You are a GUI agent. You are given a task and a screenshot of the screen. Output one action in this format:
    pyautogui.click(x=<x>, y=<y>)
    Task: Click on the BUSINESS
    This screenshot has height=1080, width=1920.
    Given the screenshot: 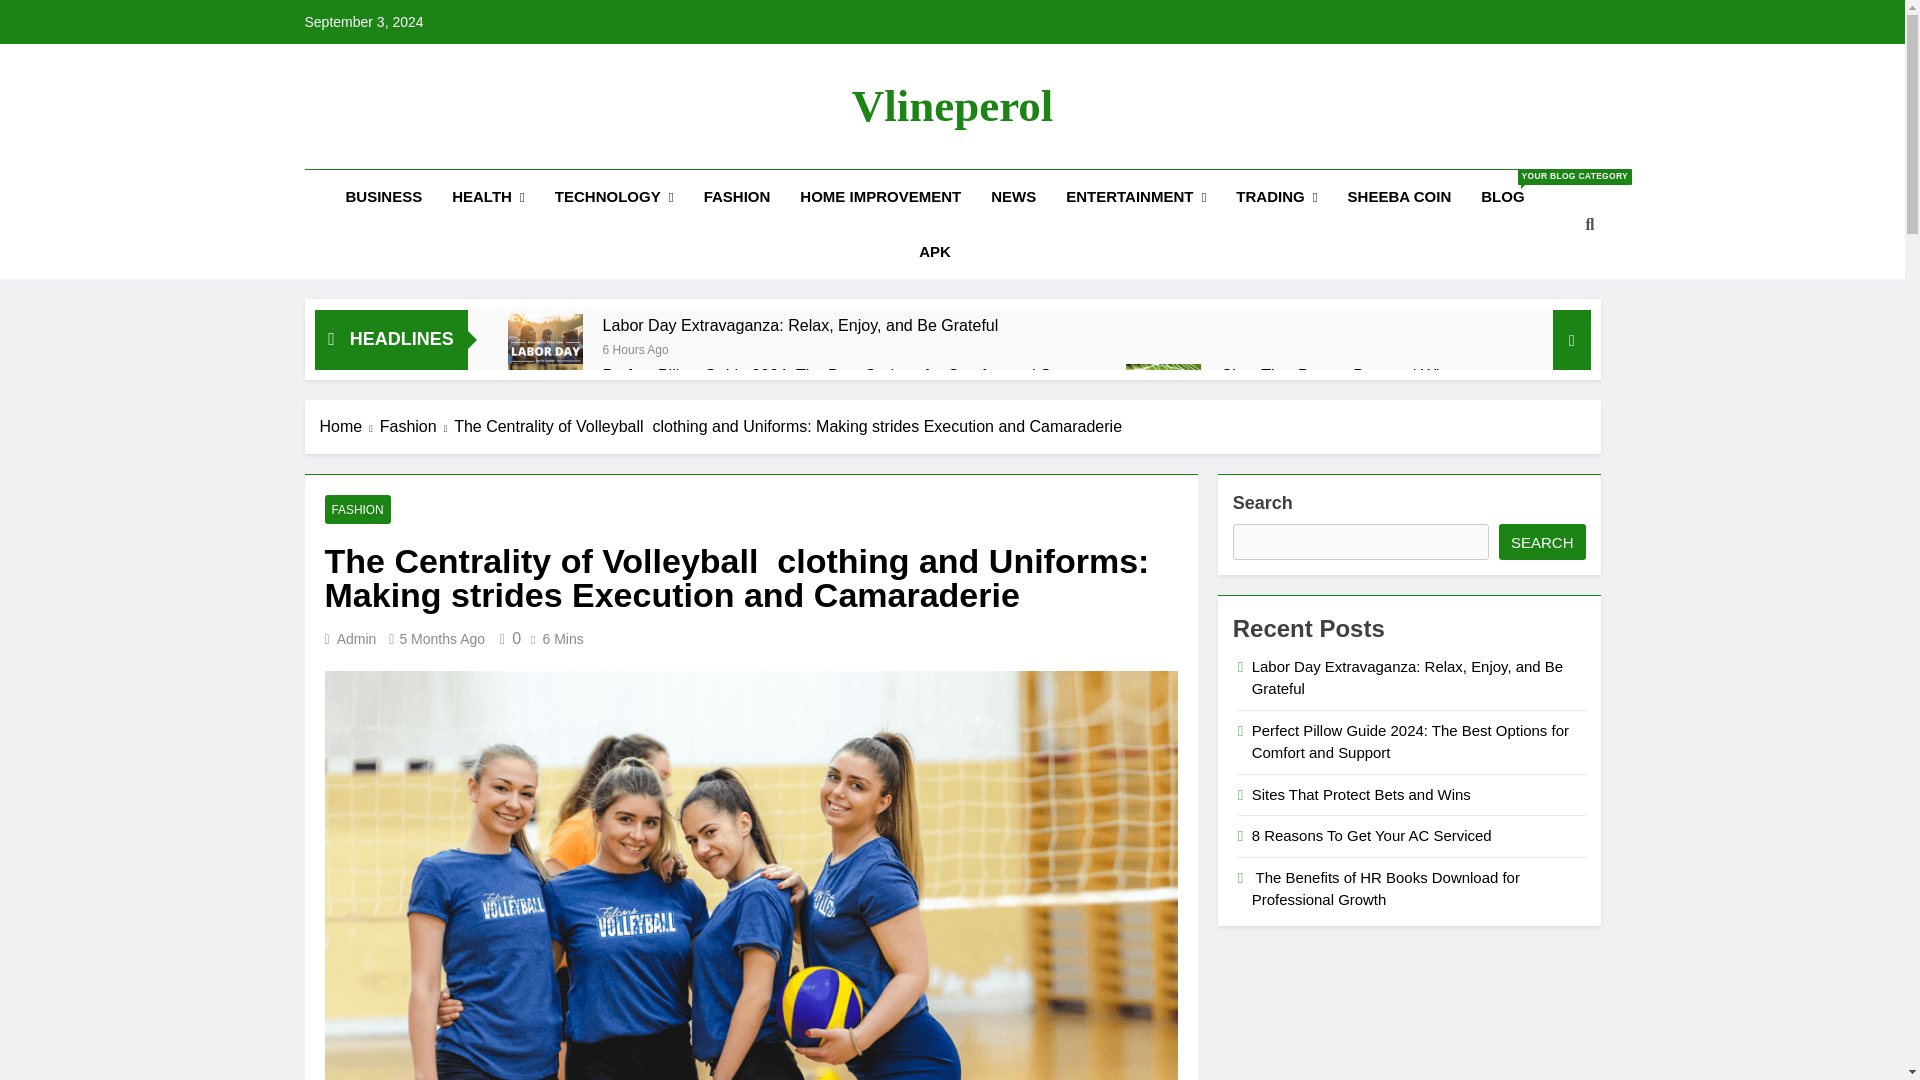 What is the action you would take?
    pyautogui.click(x=384, y=196)
    